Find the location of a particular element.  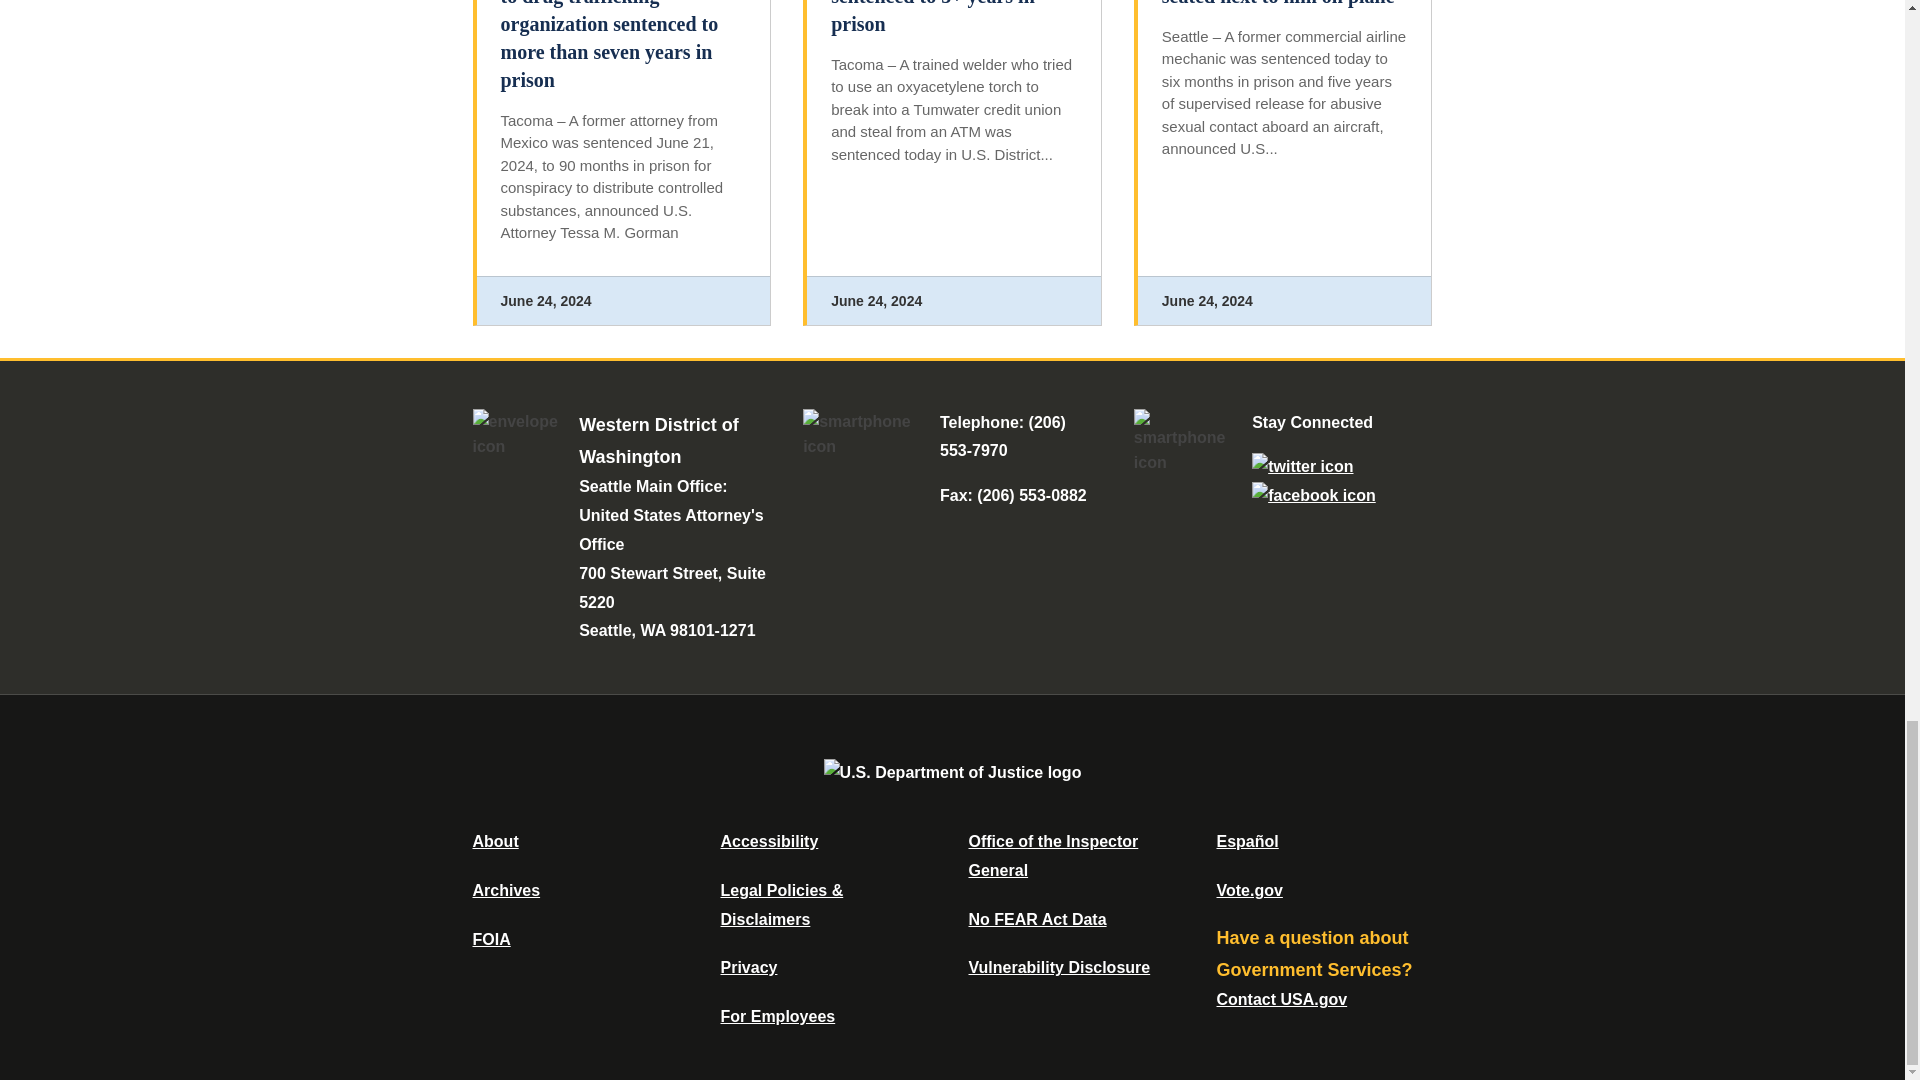

About DOJ is located at coordinates (495, 840).